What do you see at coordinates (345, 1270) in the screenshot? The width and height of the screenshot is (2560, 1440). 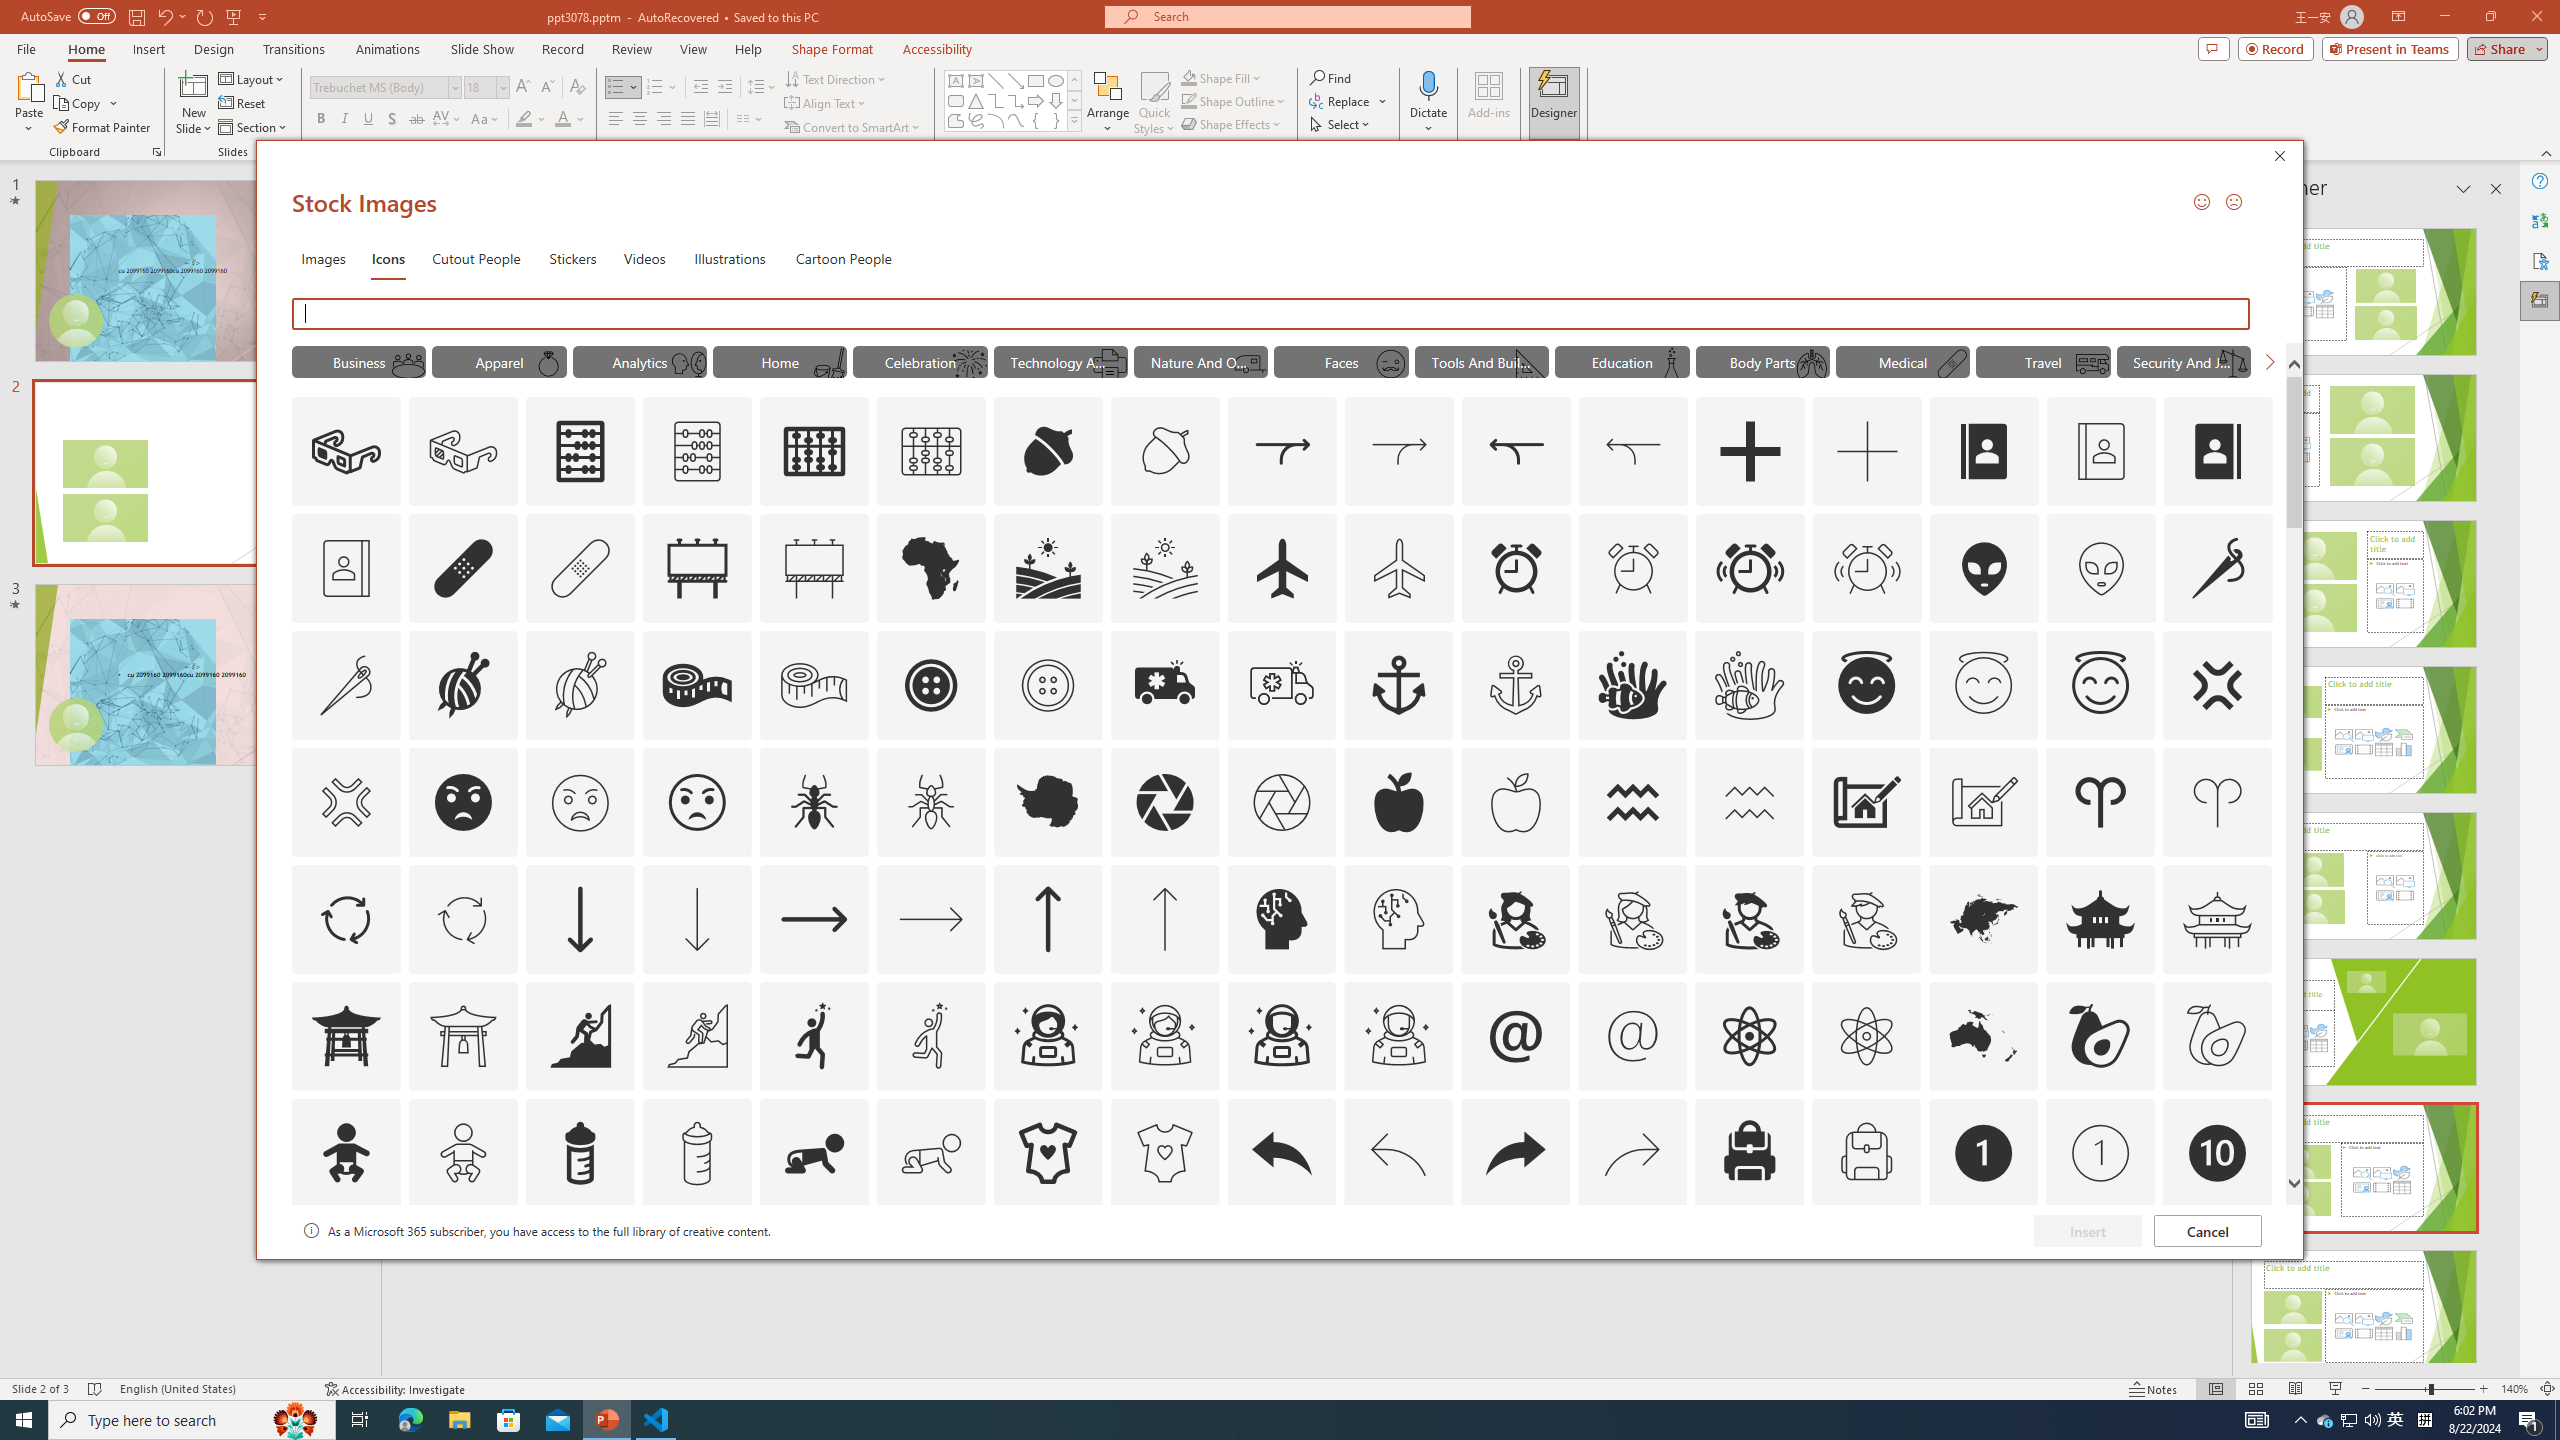 I see `AutomationID: Icons_Badge10_M` at bounding box center [345, 1270].